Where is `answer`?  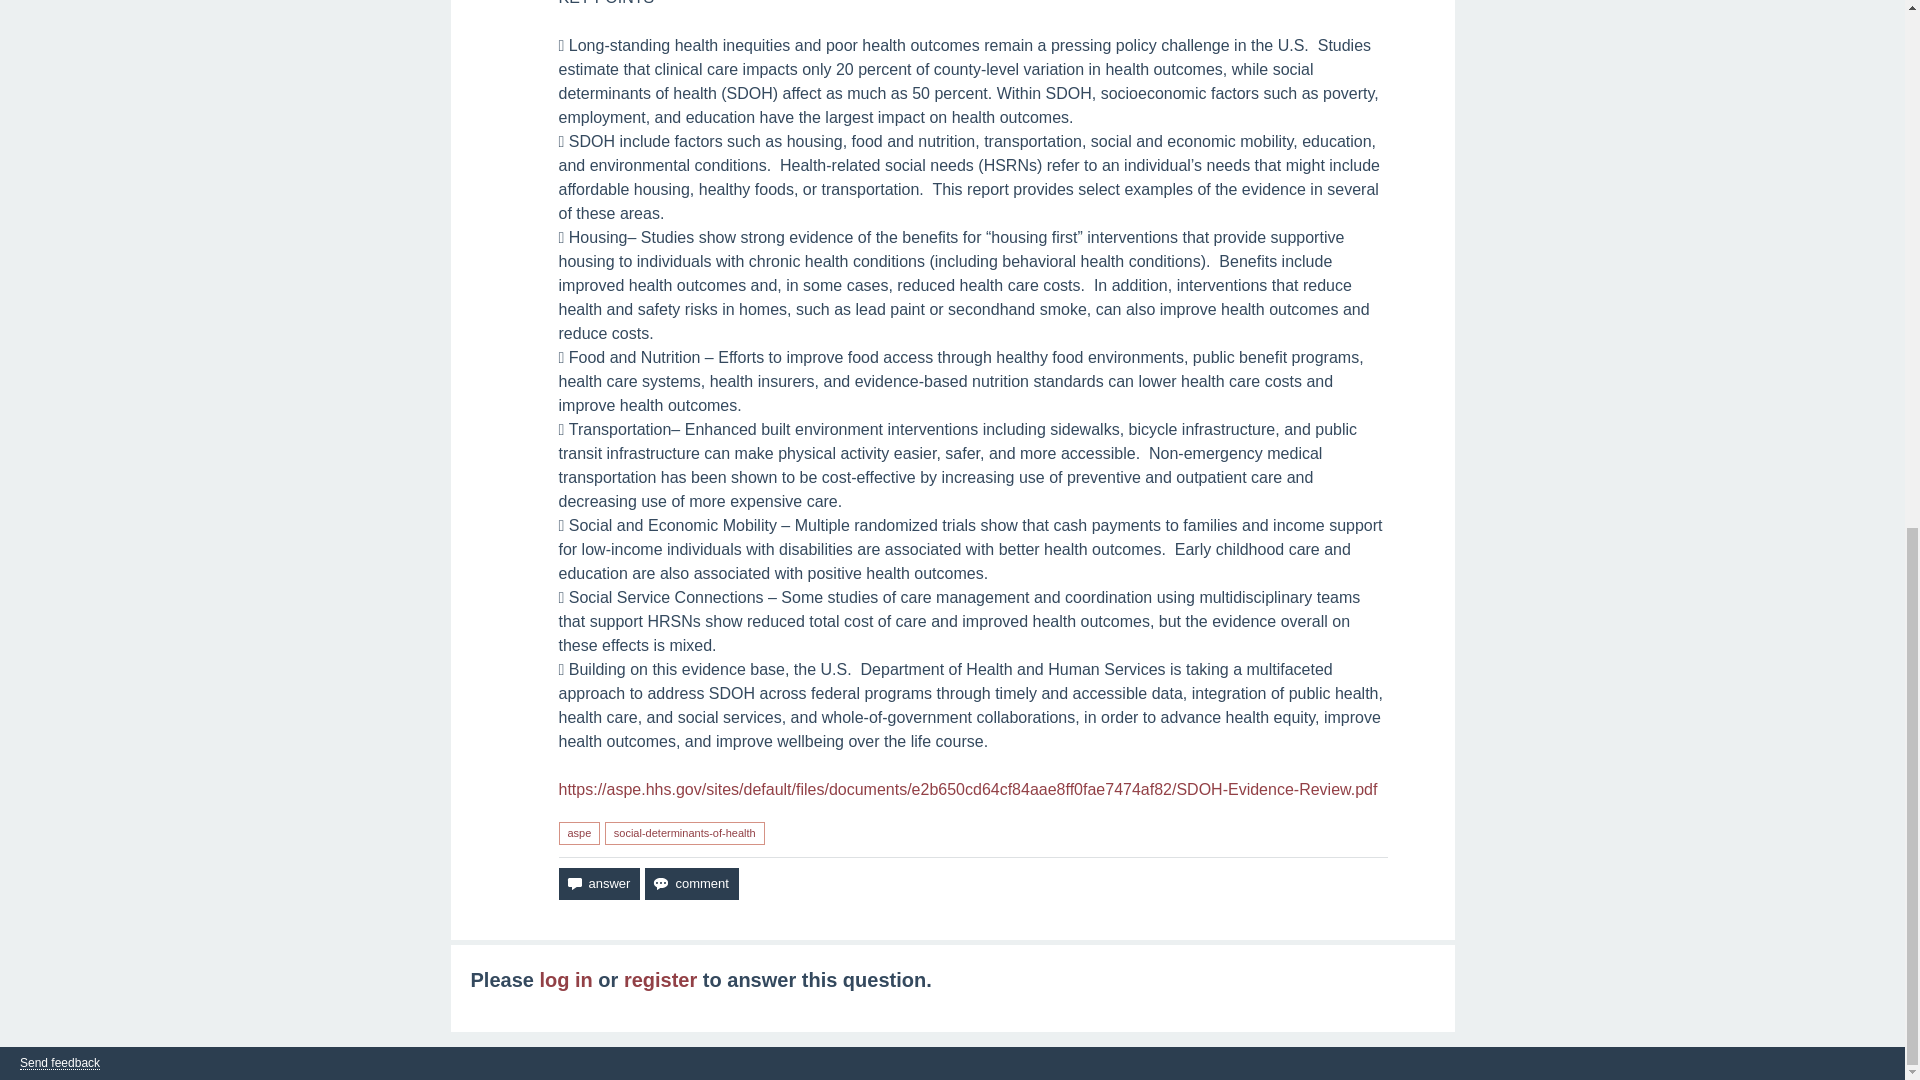 answer is located at coordinates (598, 884).